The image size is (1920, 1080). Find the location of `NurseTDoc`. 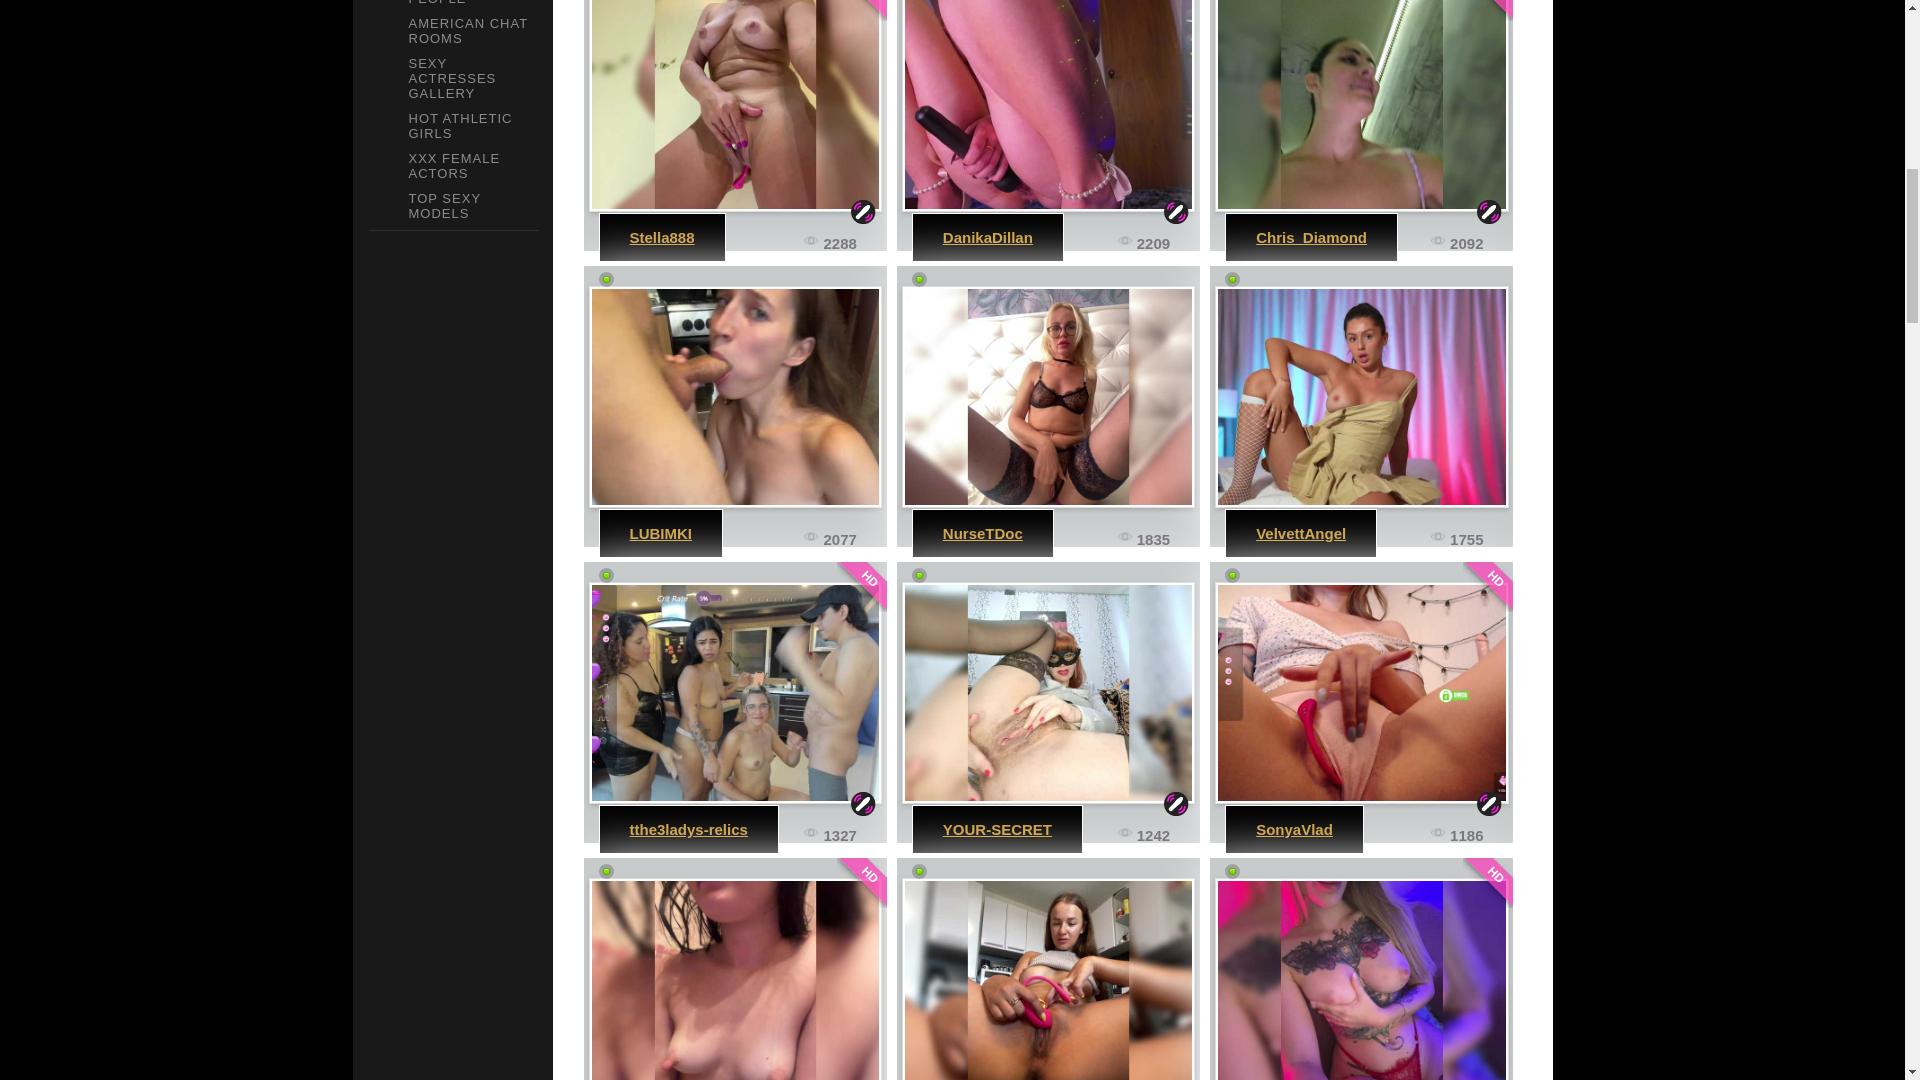

NurseTDoc is located at coordinates (982, 533).